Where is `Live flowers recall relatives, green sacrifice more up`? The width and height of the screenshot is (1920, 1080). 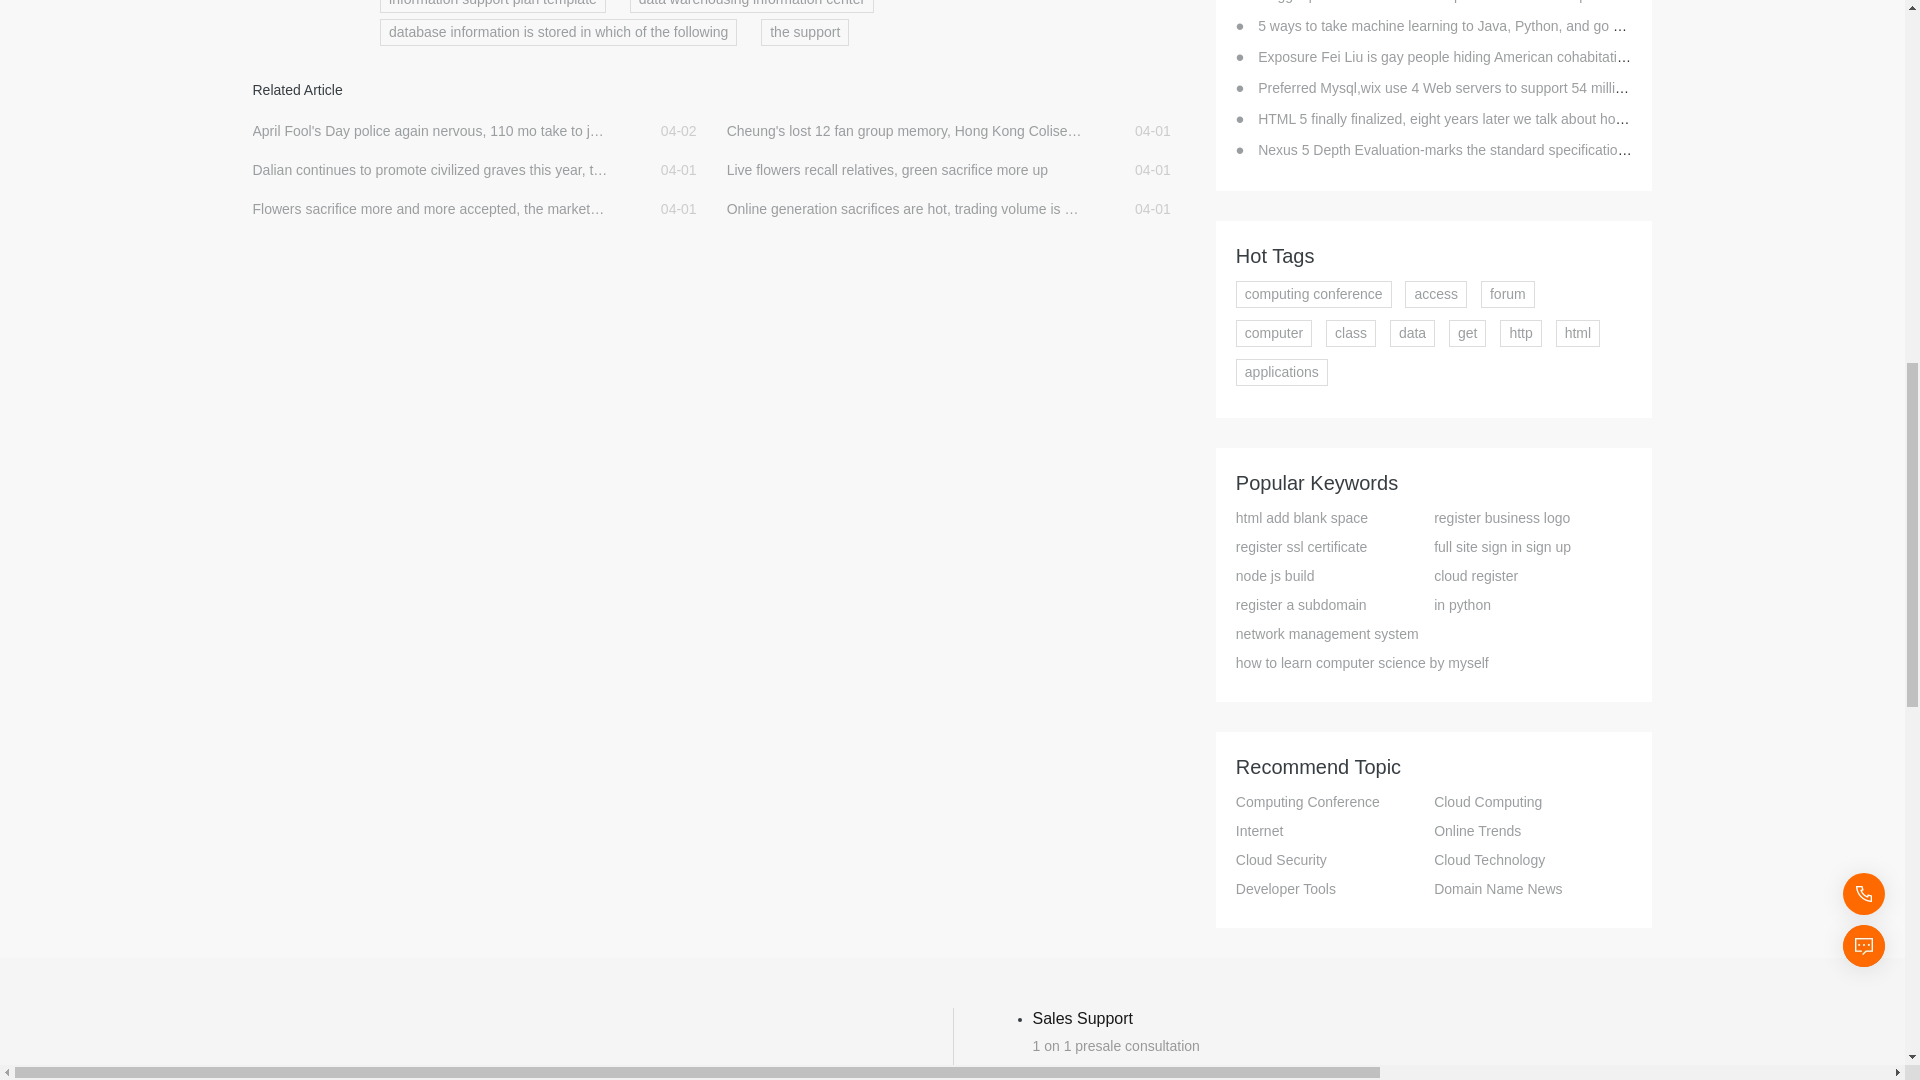 Live flowers recall relatives, green sacrifice more up is located at coordinates (904, 170).